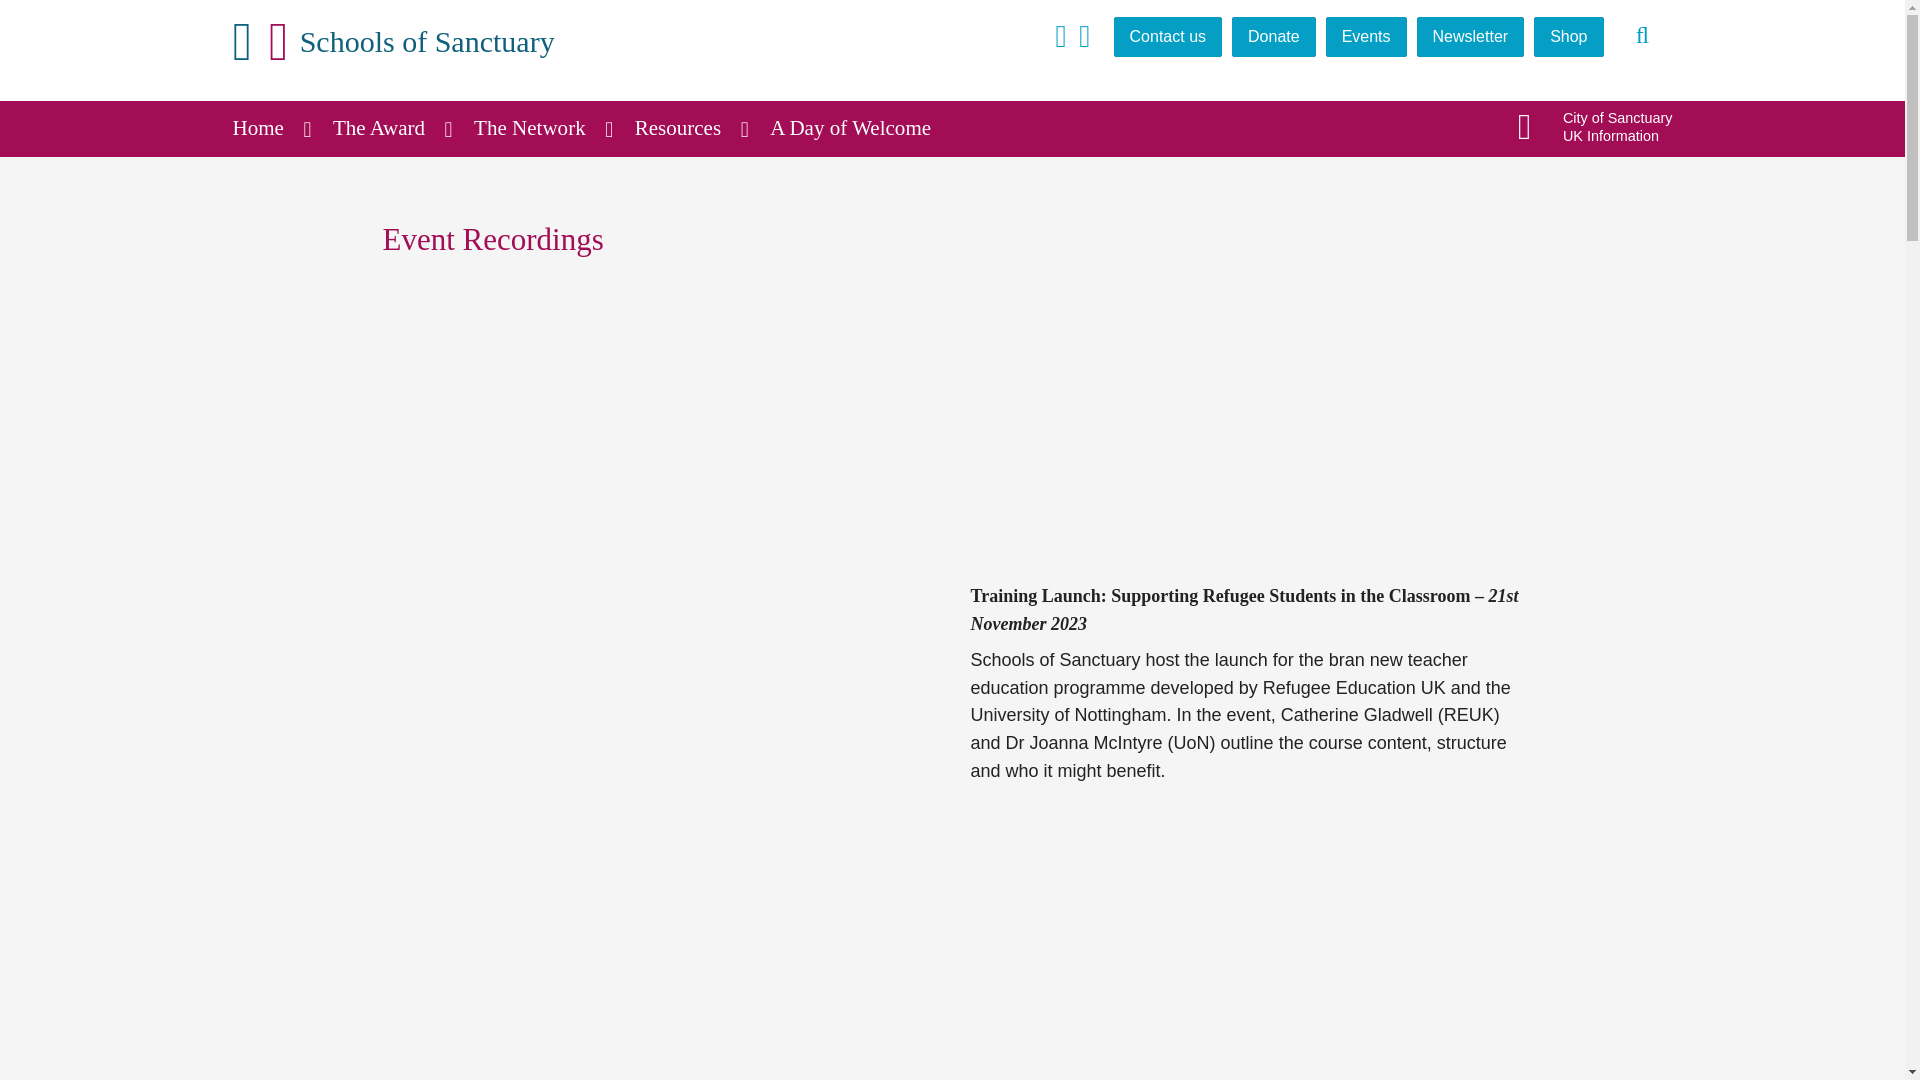  Describe the element at coordinates (1568, 37) in the screenshot. I see `Shop` at that location.